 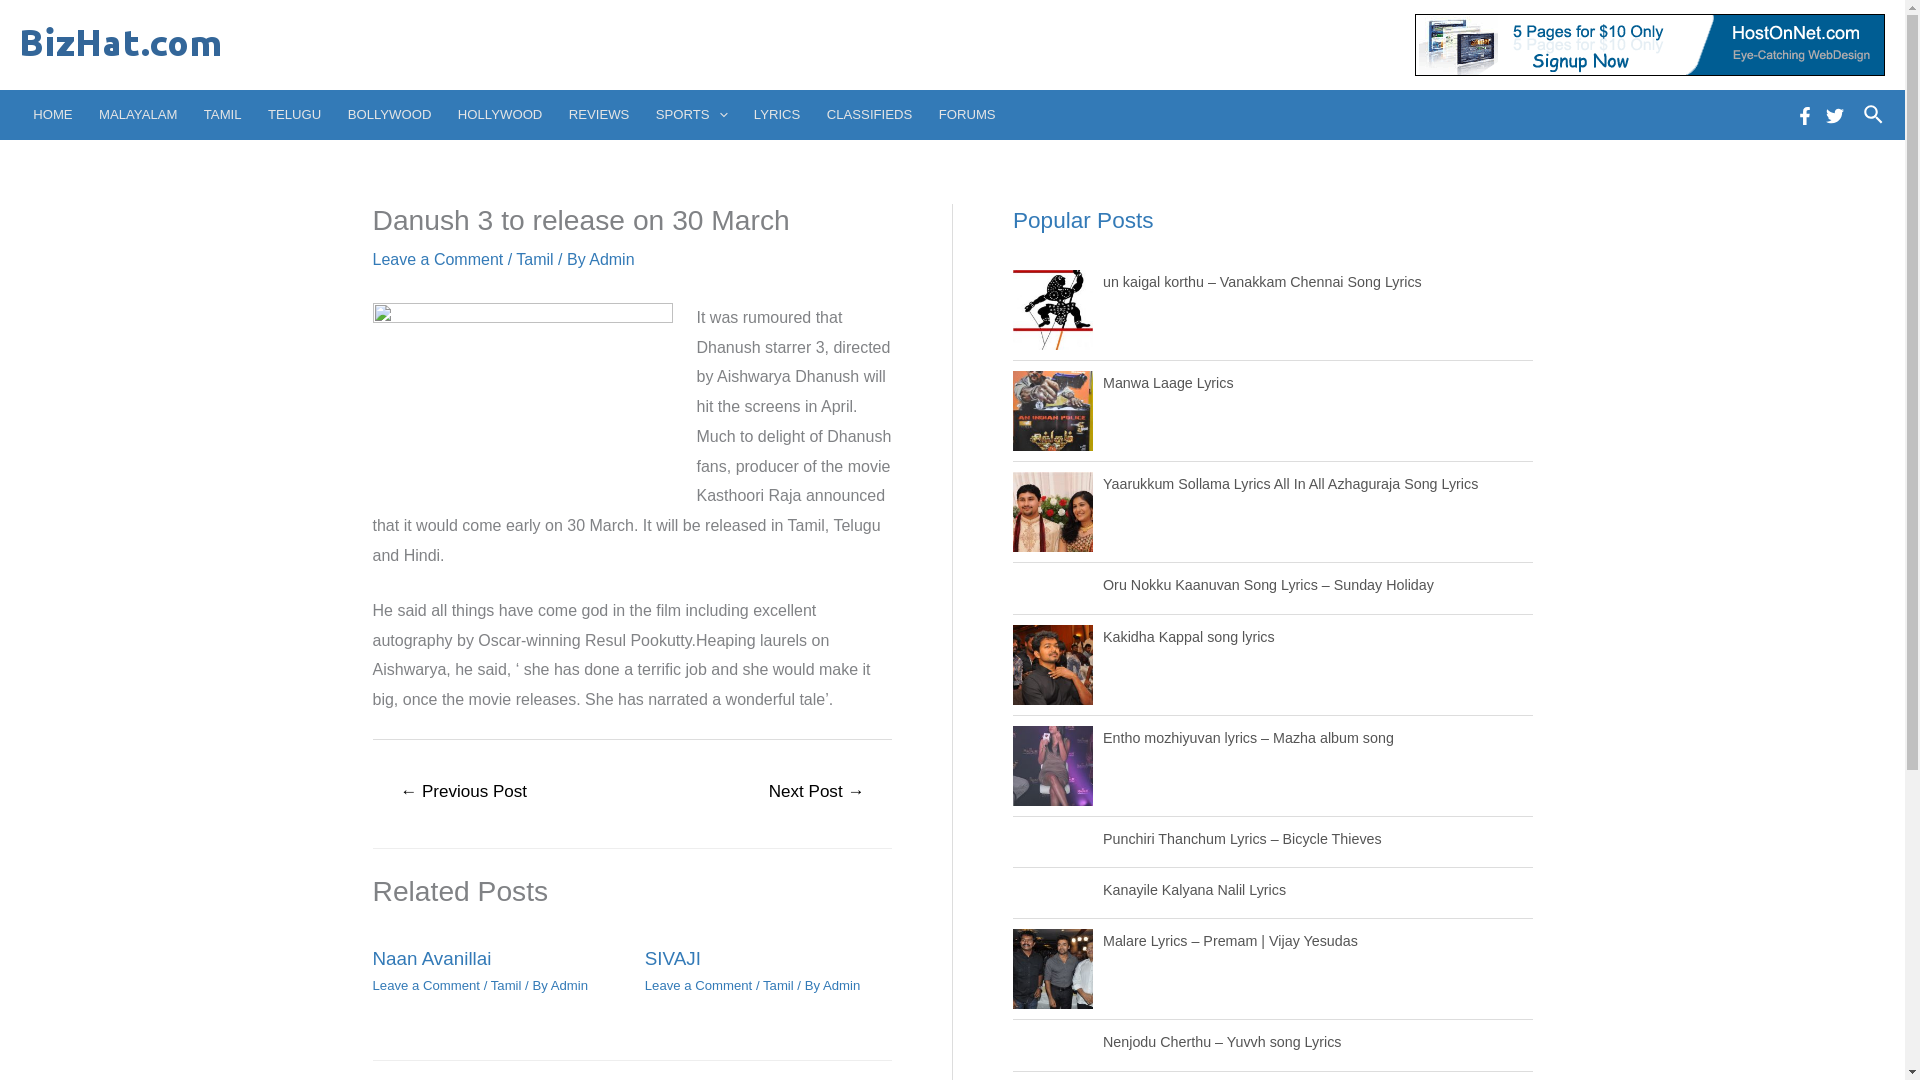 I want to click on TELUGU, so click(x=294, y=114).